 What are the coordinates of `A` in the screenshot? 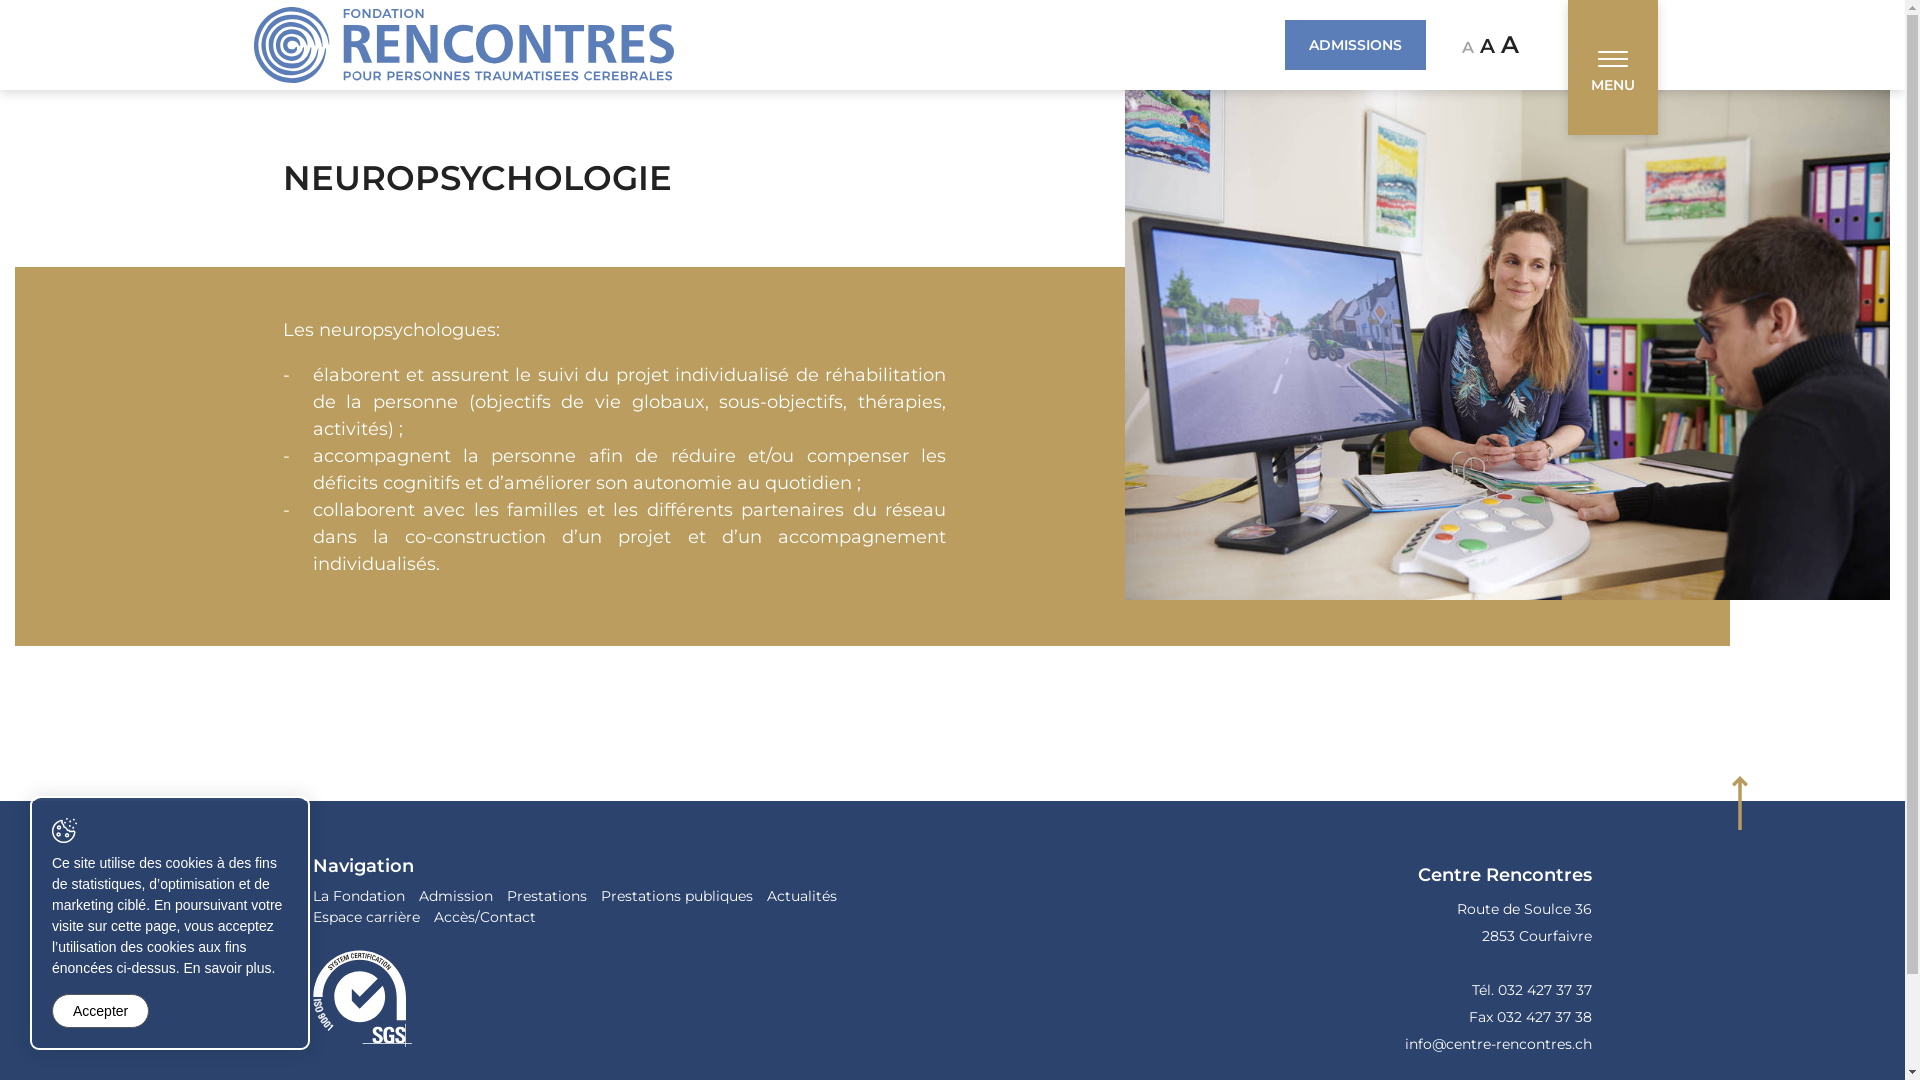 It's located at (1509, 45).